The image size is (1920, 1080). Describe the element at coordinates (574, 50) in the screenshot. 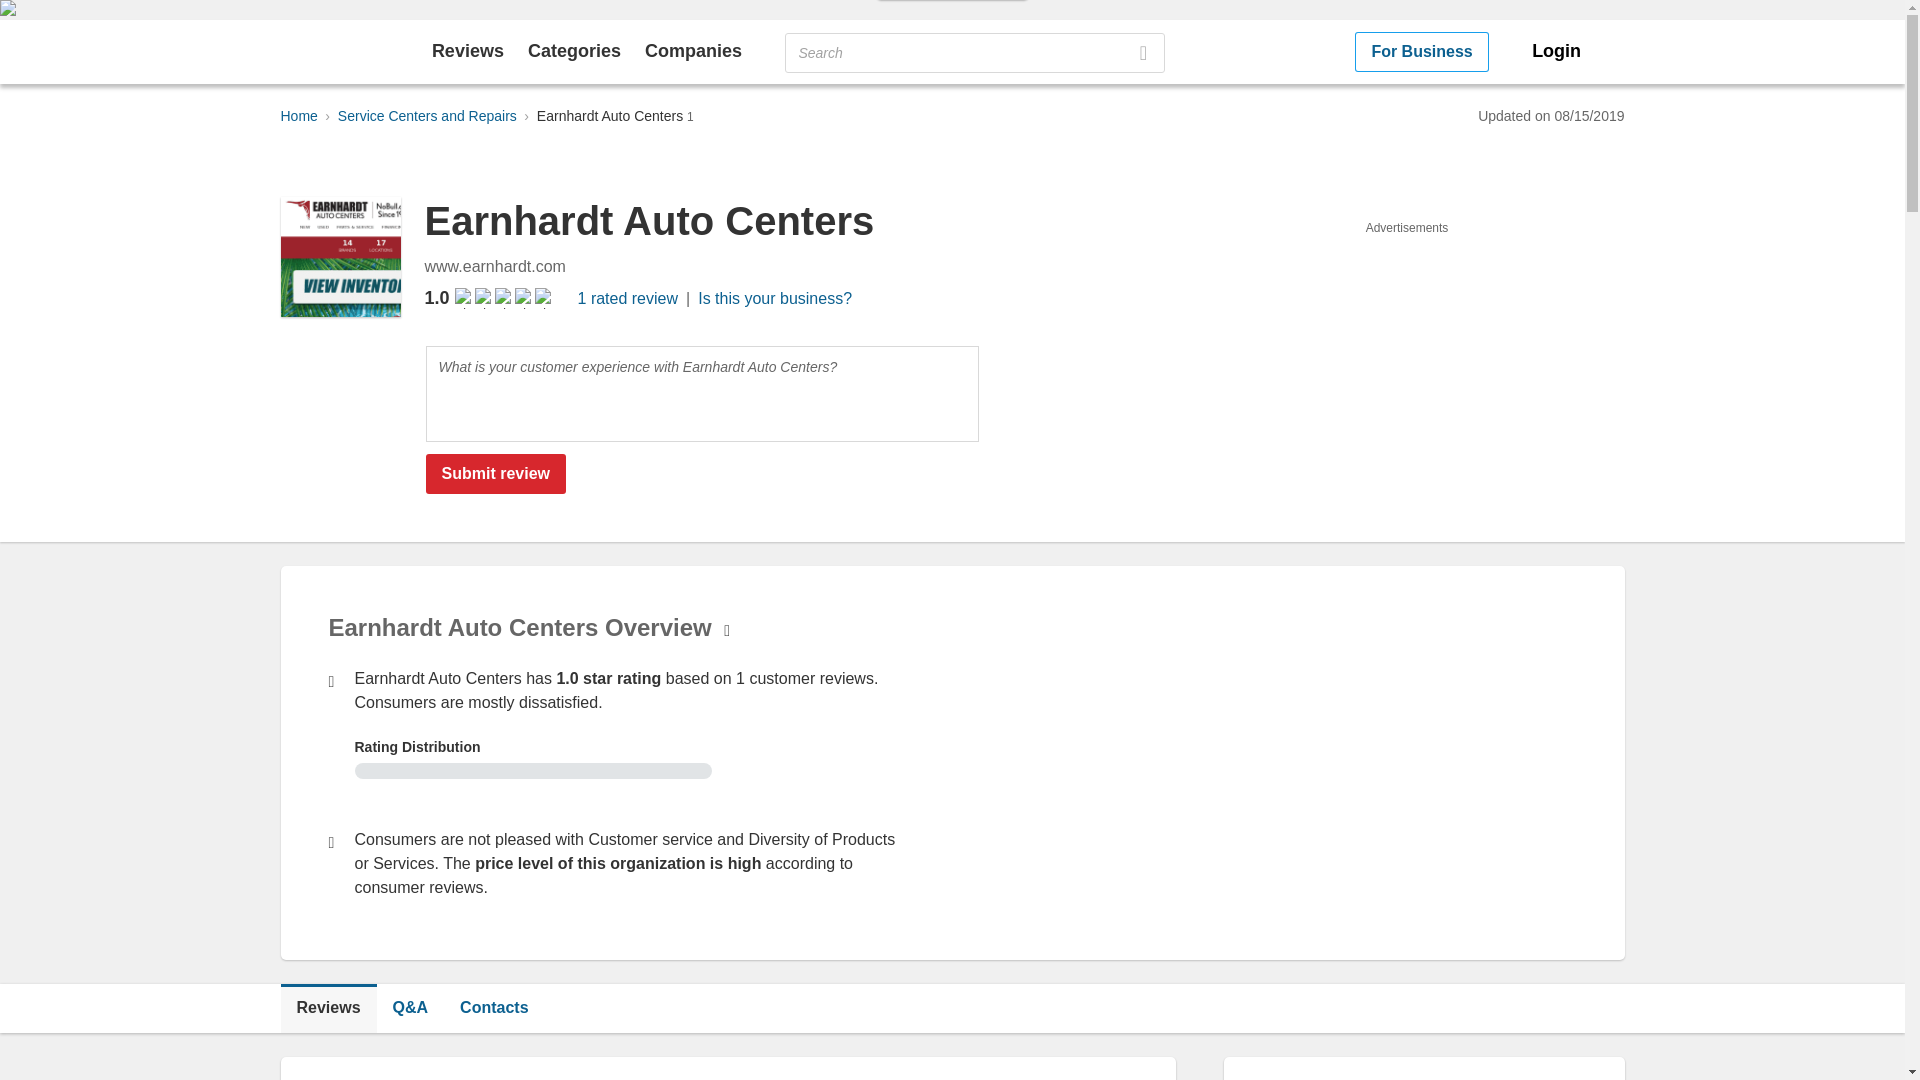

I see `Categories` at that location.